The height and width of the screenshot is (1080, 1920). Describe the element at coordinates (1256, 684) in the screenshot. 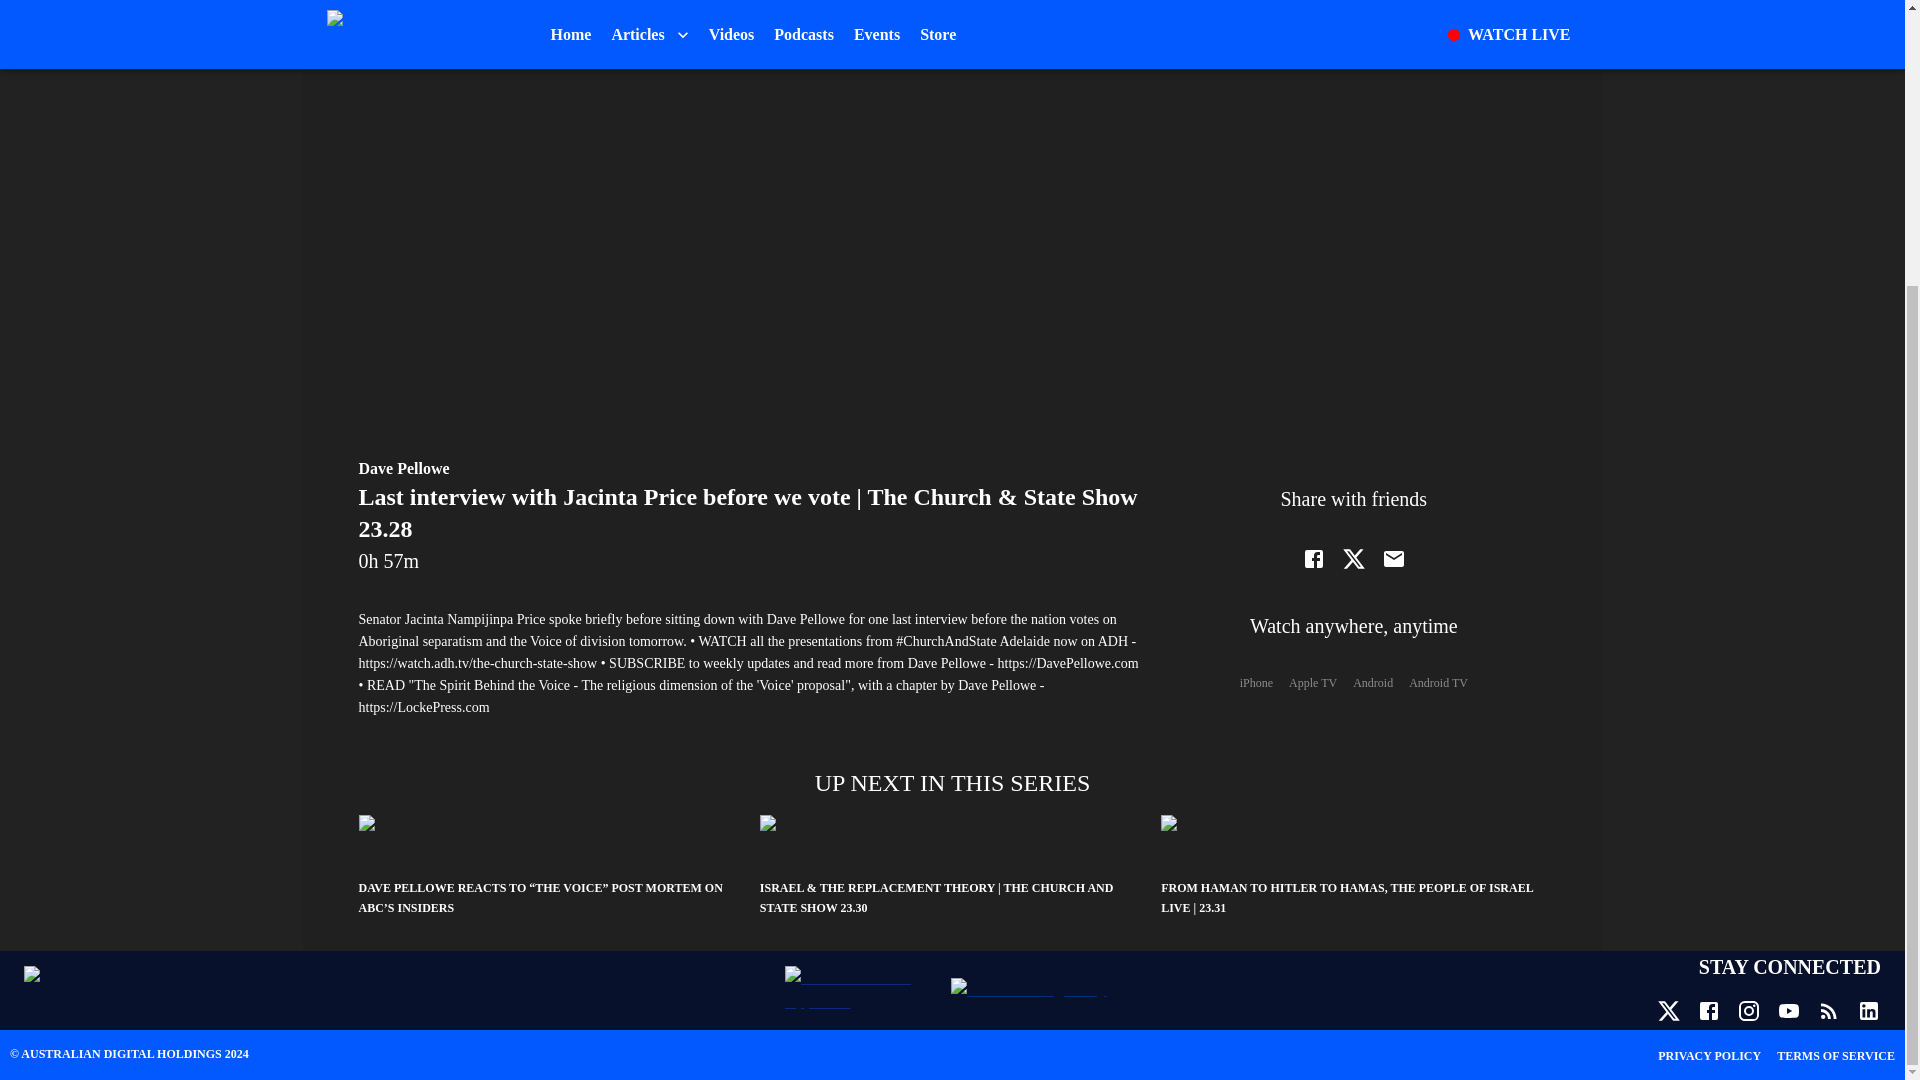

I see `iPhone` at that location.